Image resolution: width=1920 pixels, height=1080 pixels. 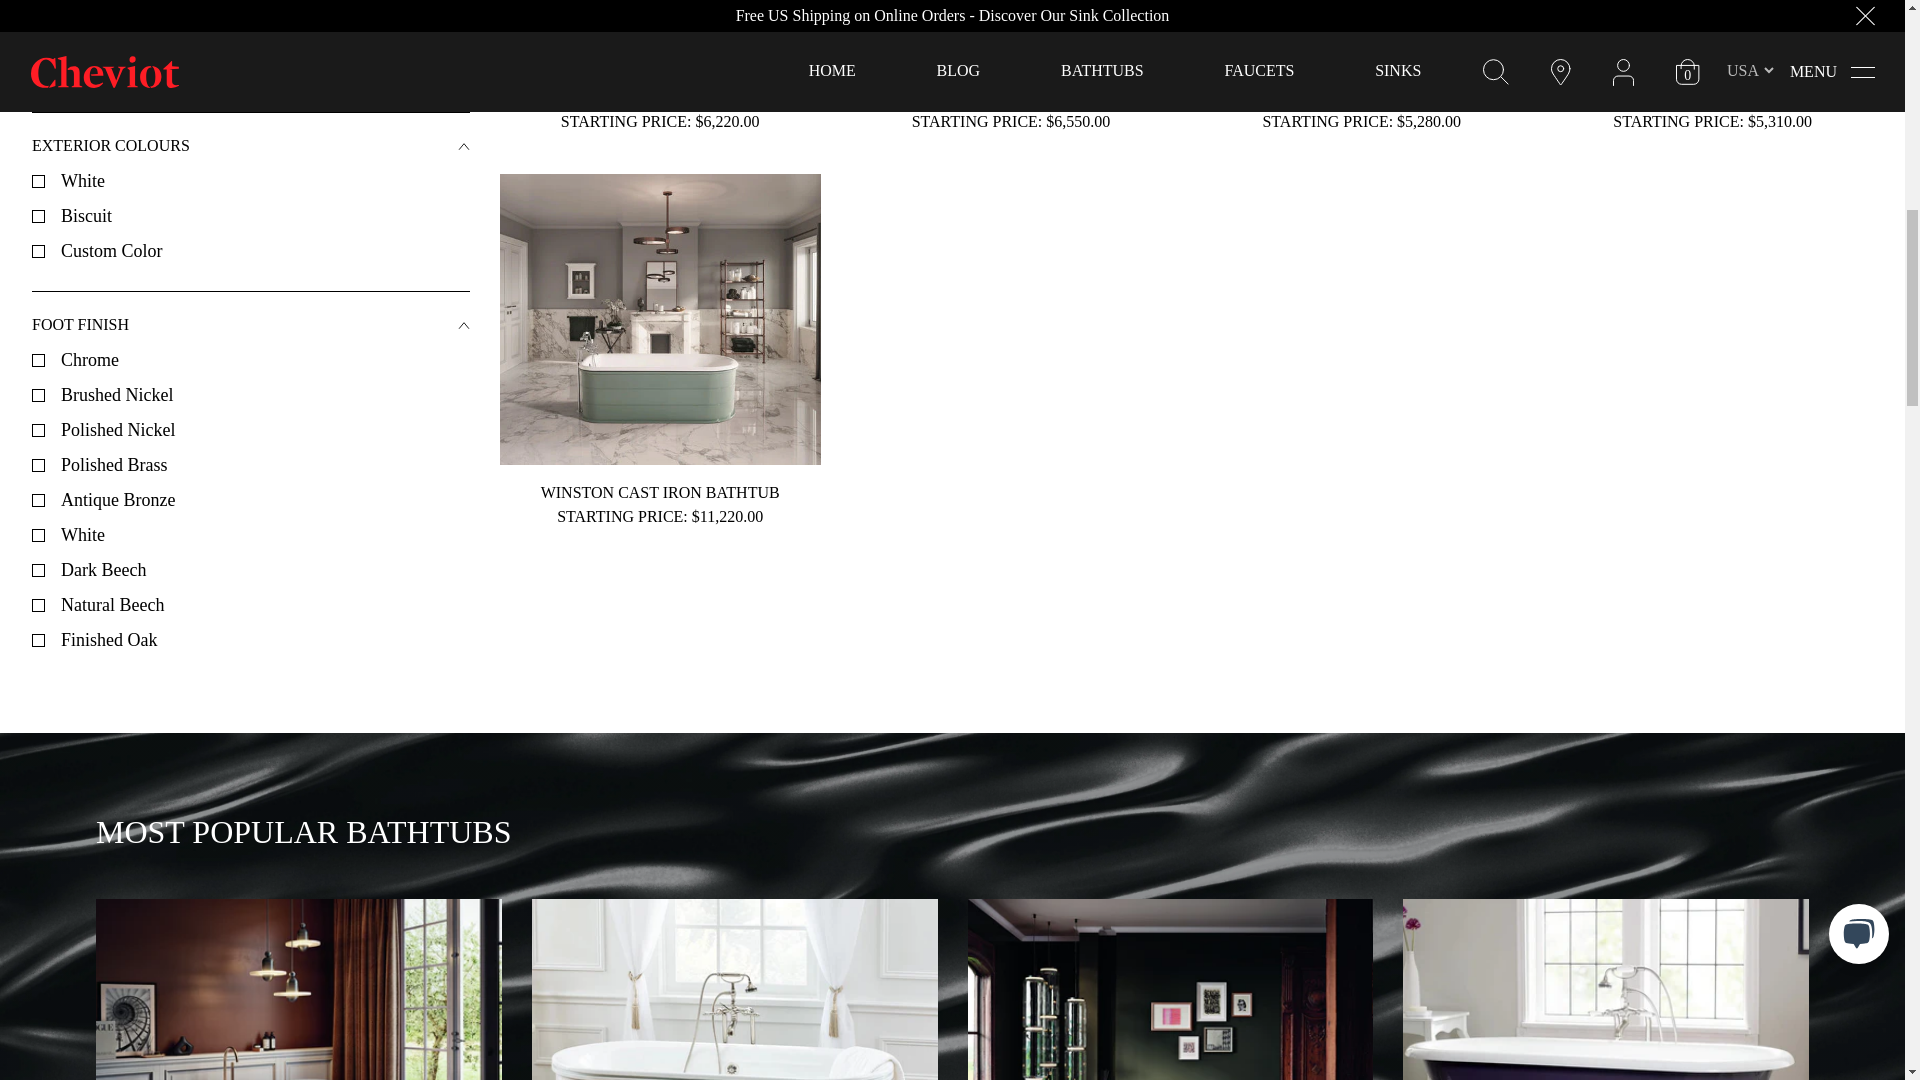 I want to click on Buckingham Cast Iron Bathtub, so click(x=734, y=989).